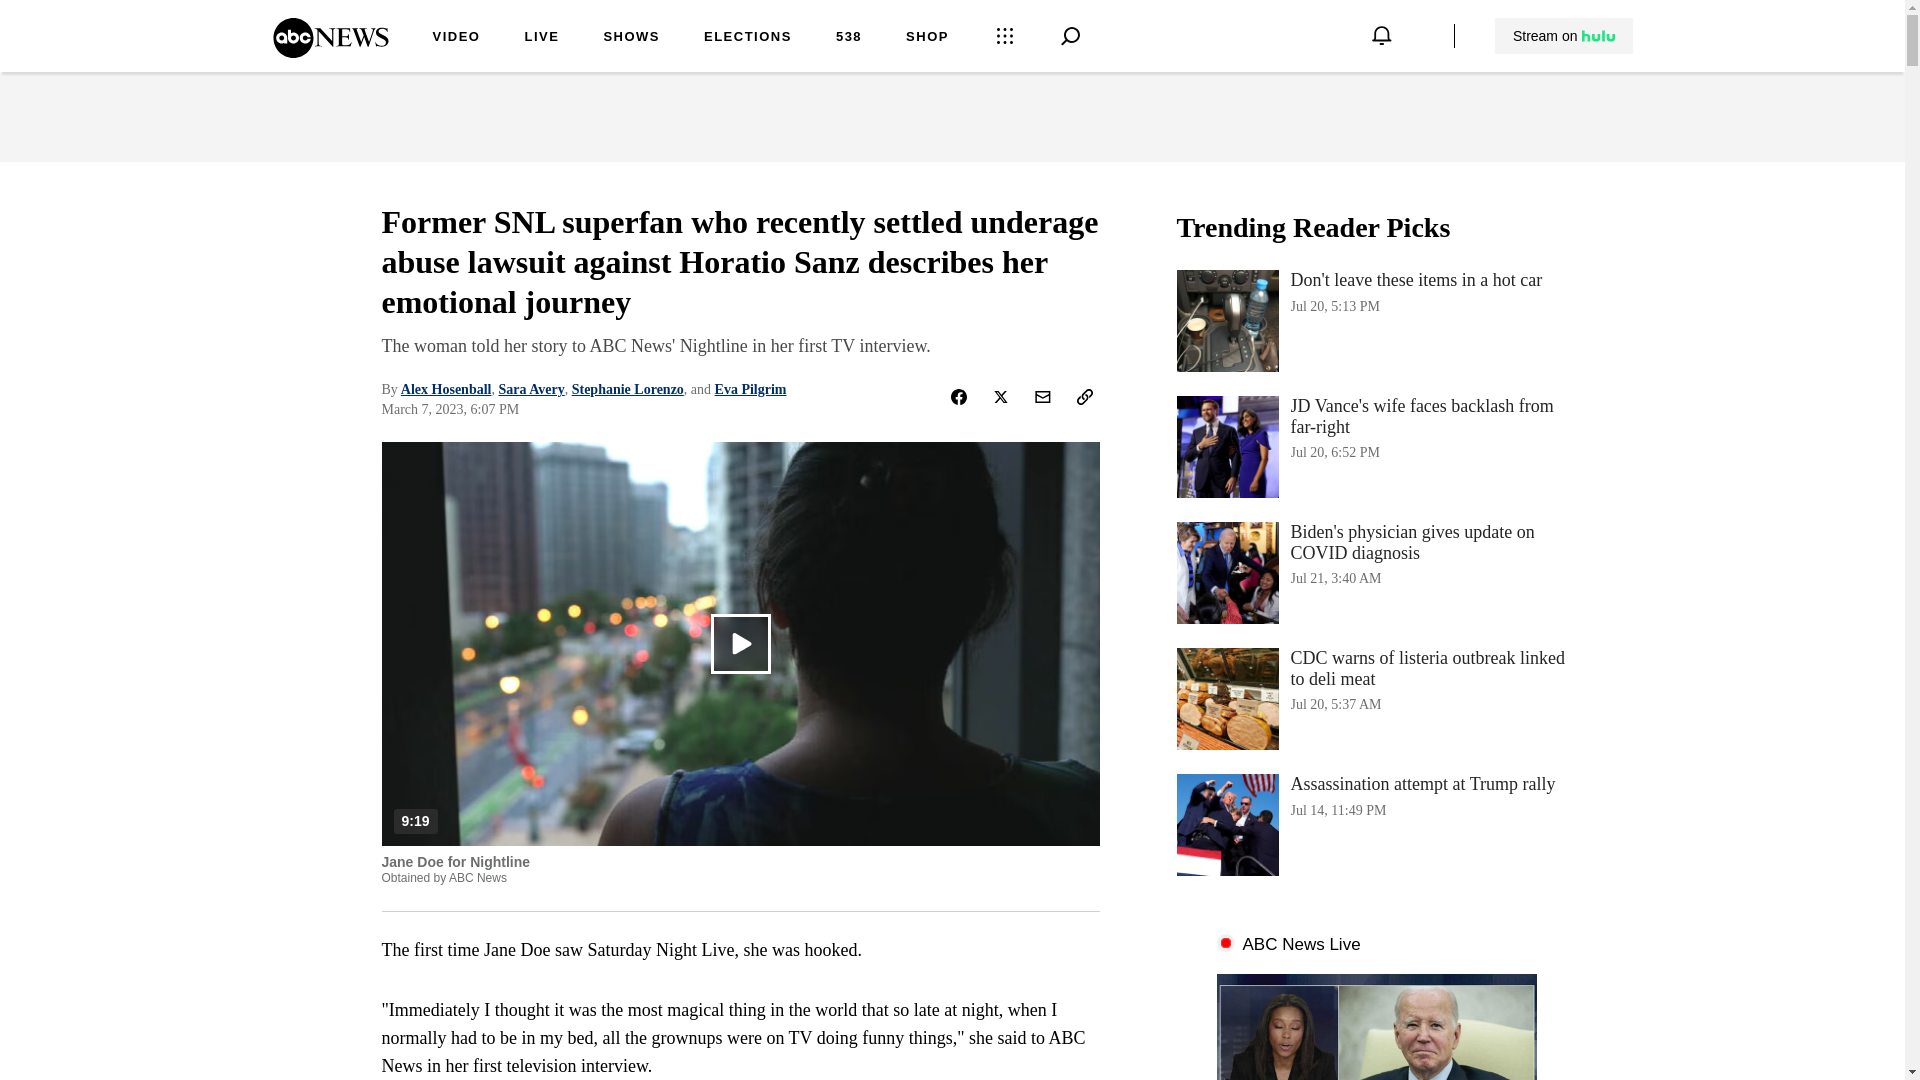 This screenshot has width=1920, height=1080. I want to click on Stephanie Lorenzo, so click(628, 390).